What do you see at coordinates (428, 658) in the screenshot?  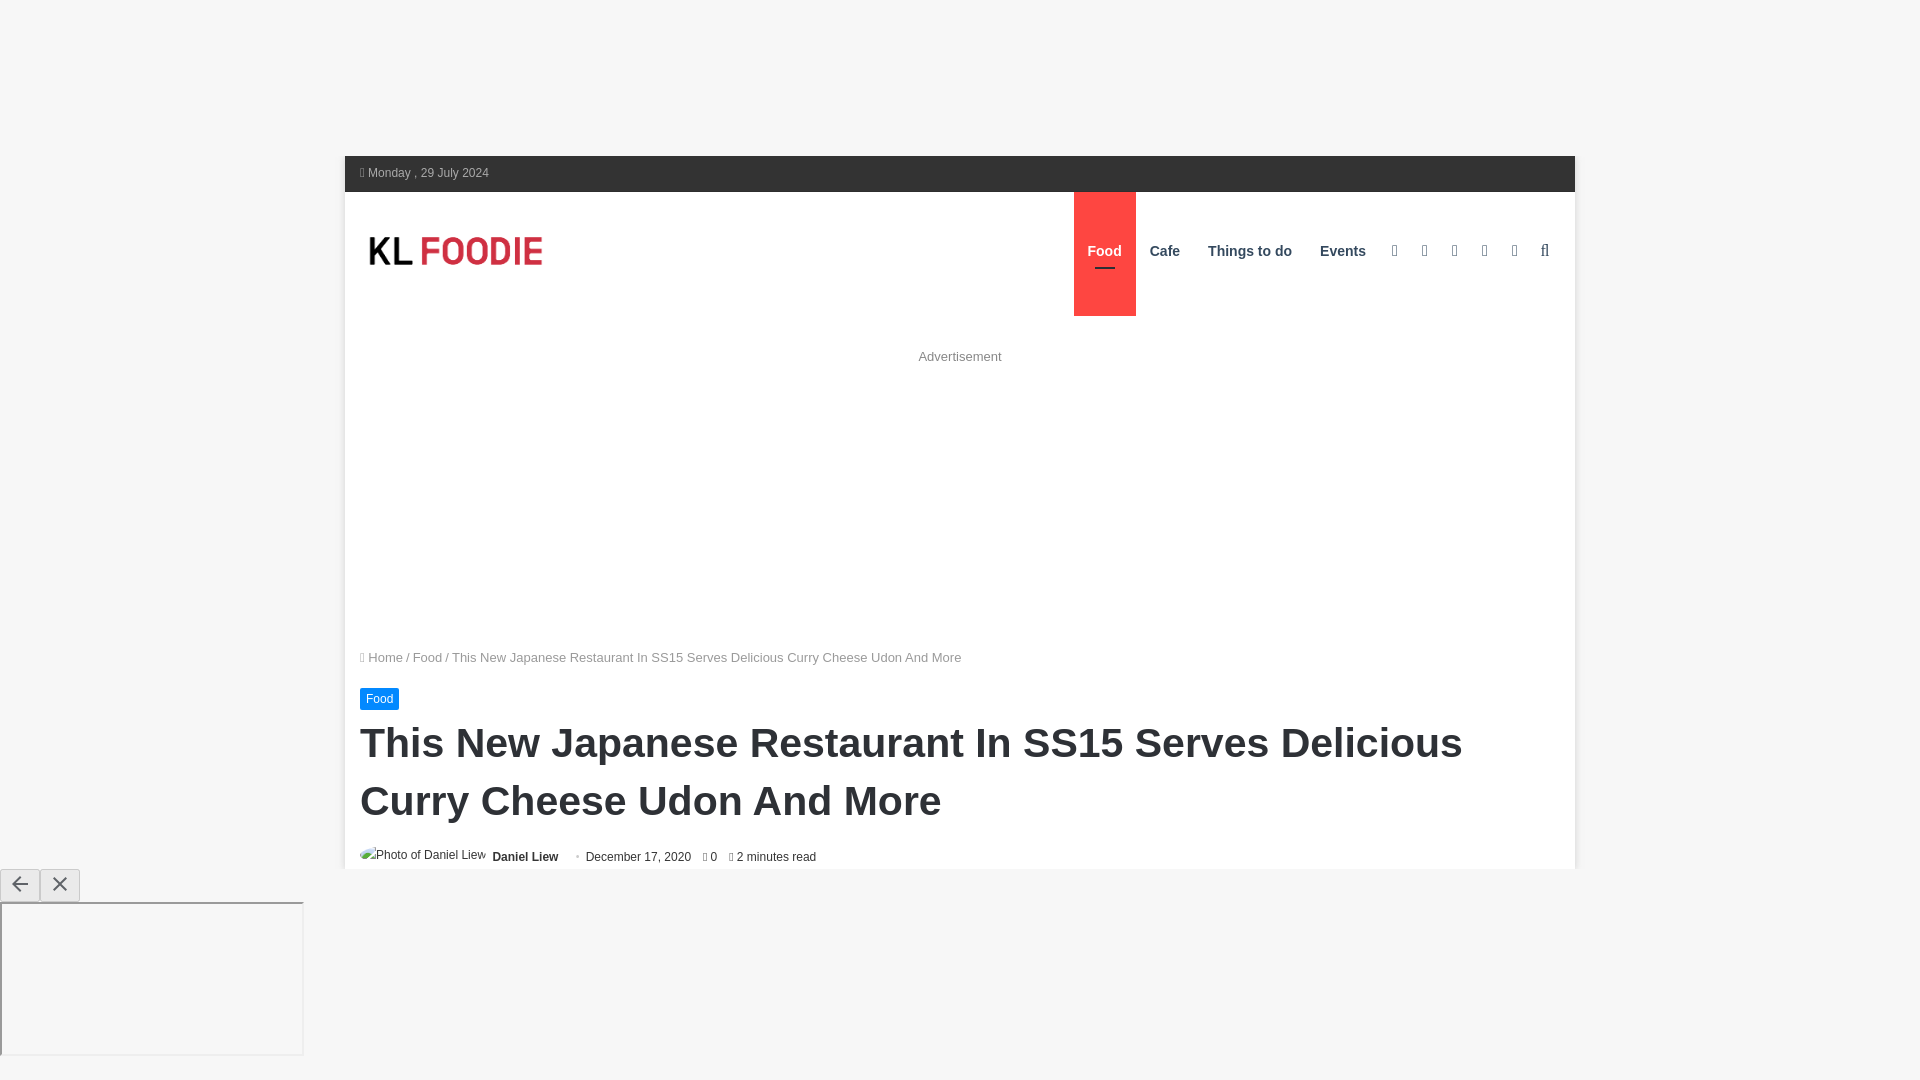 I see `Food` at bounding box center [428, 658].